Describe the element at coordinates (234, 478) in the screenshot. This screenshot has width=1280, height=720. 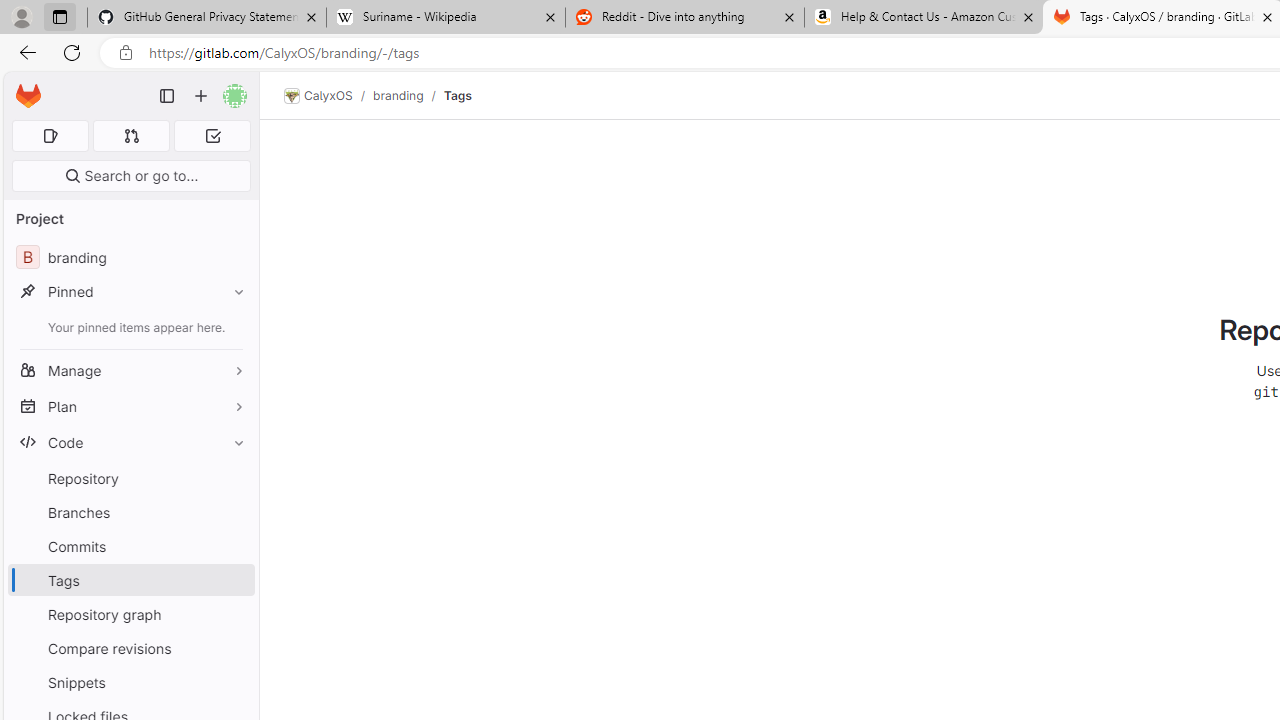
I see `Pin Repository` at that location.